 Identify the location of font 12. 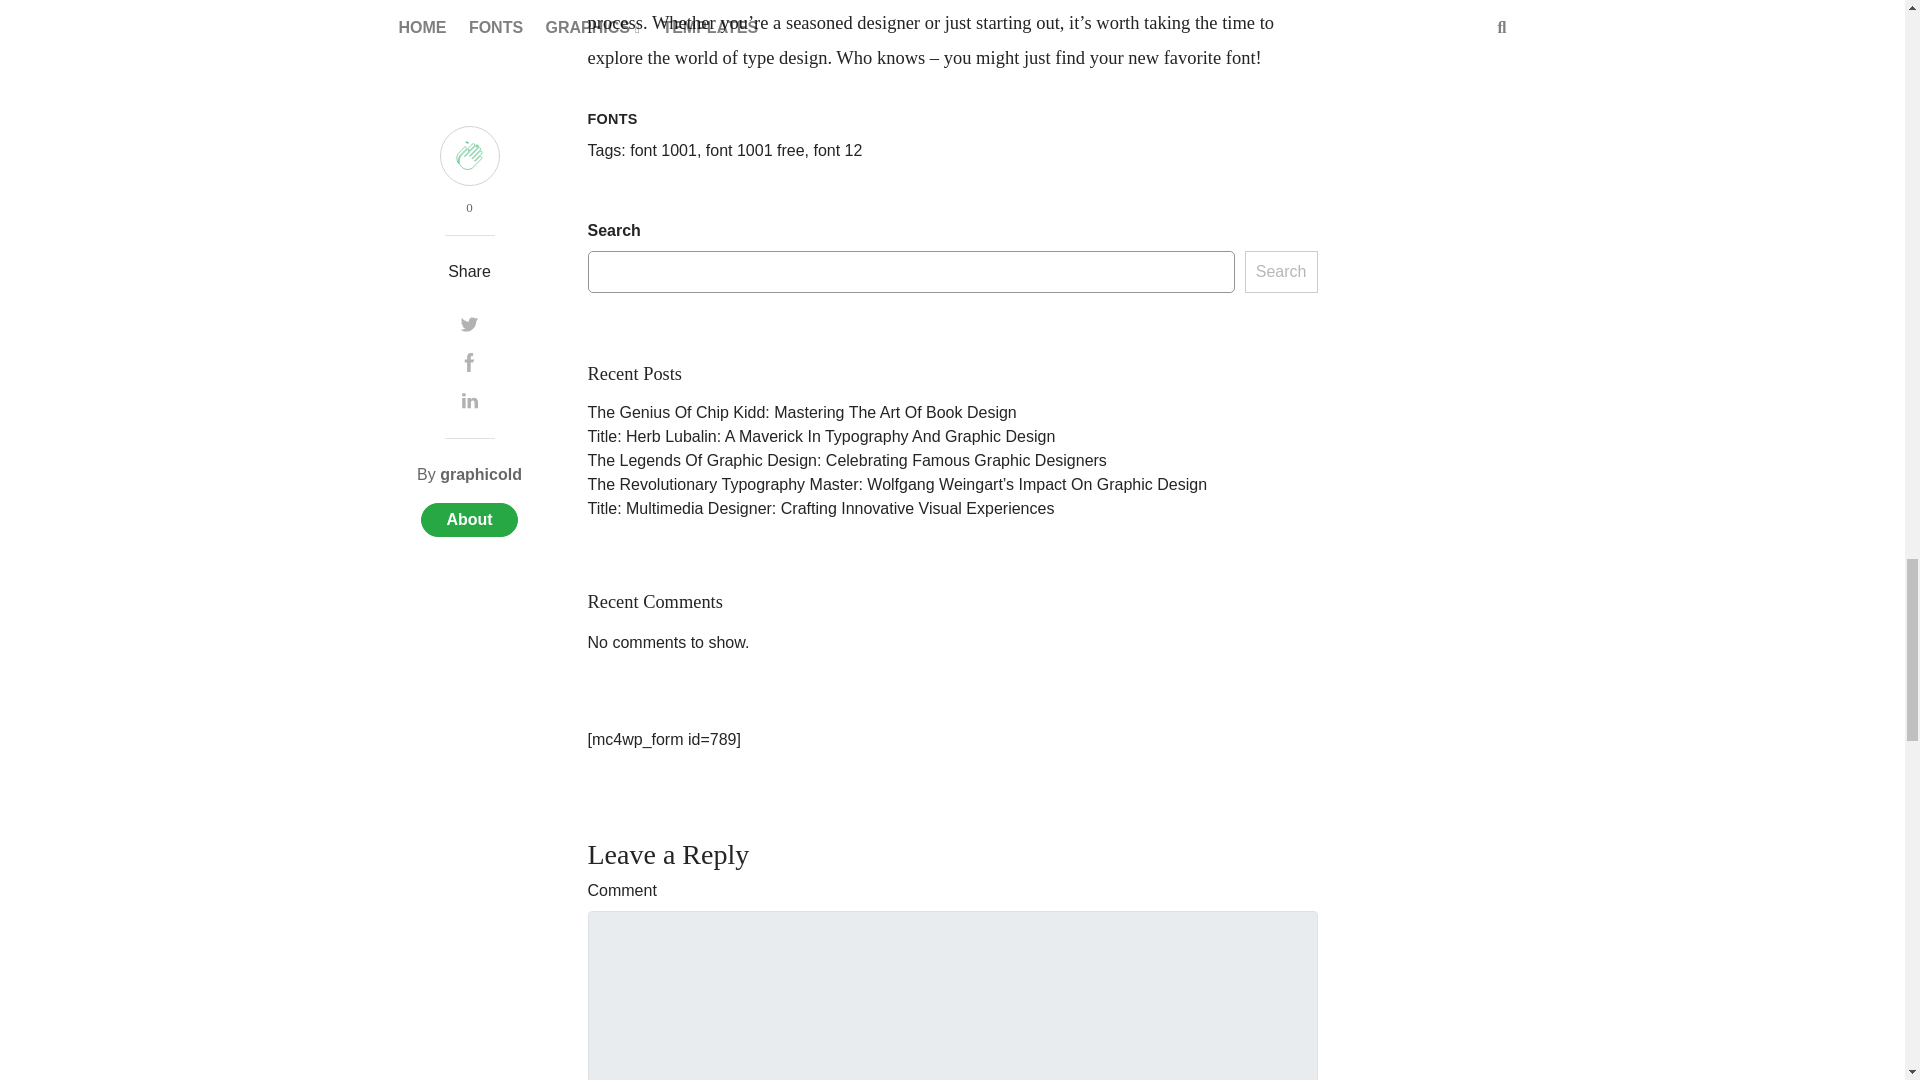
(837, 150).